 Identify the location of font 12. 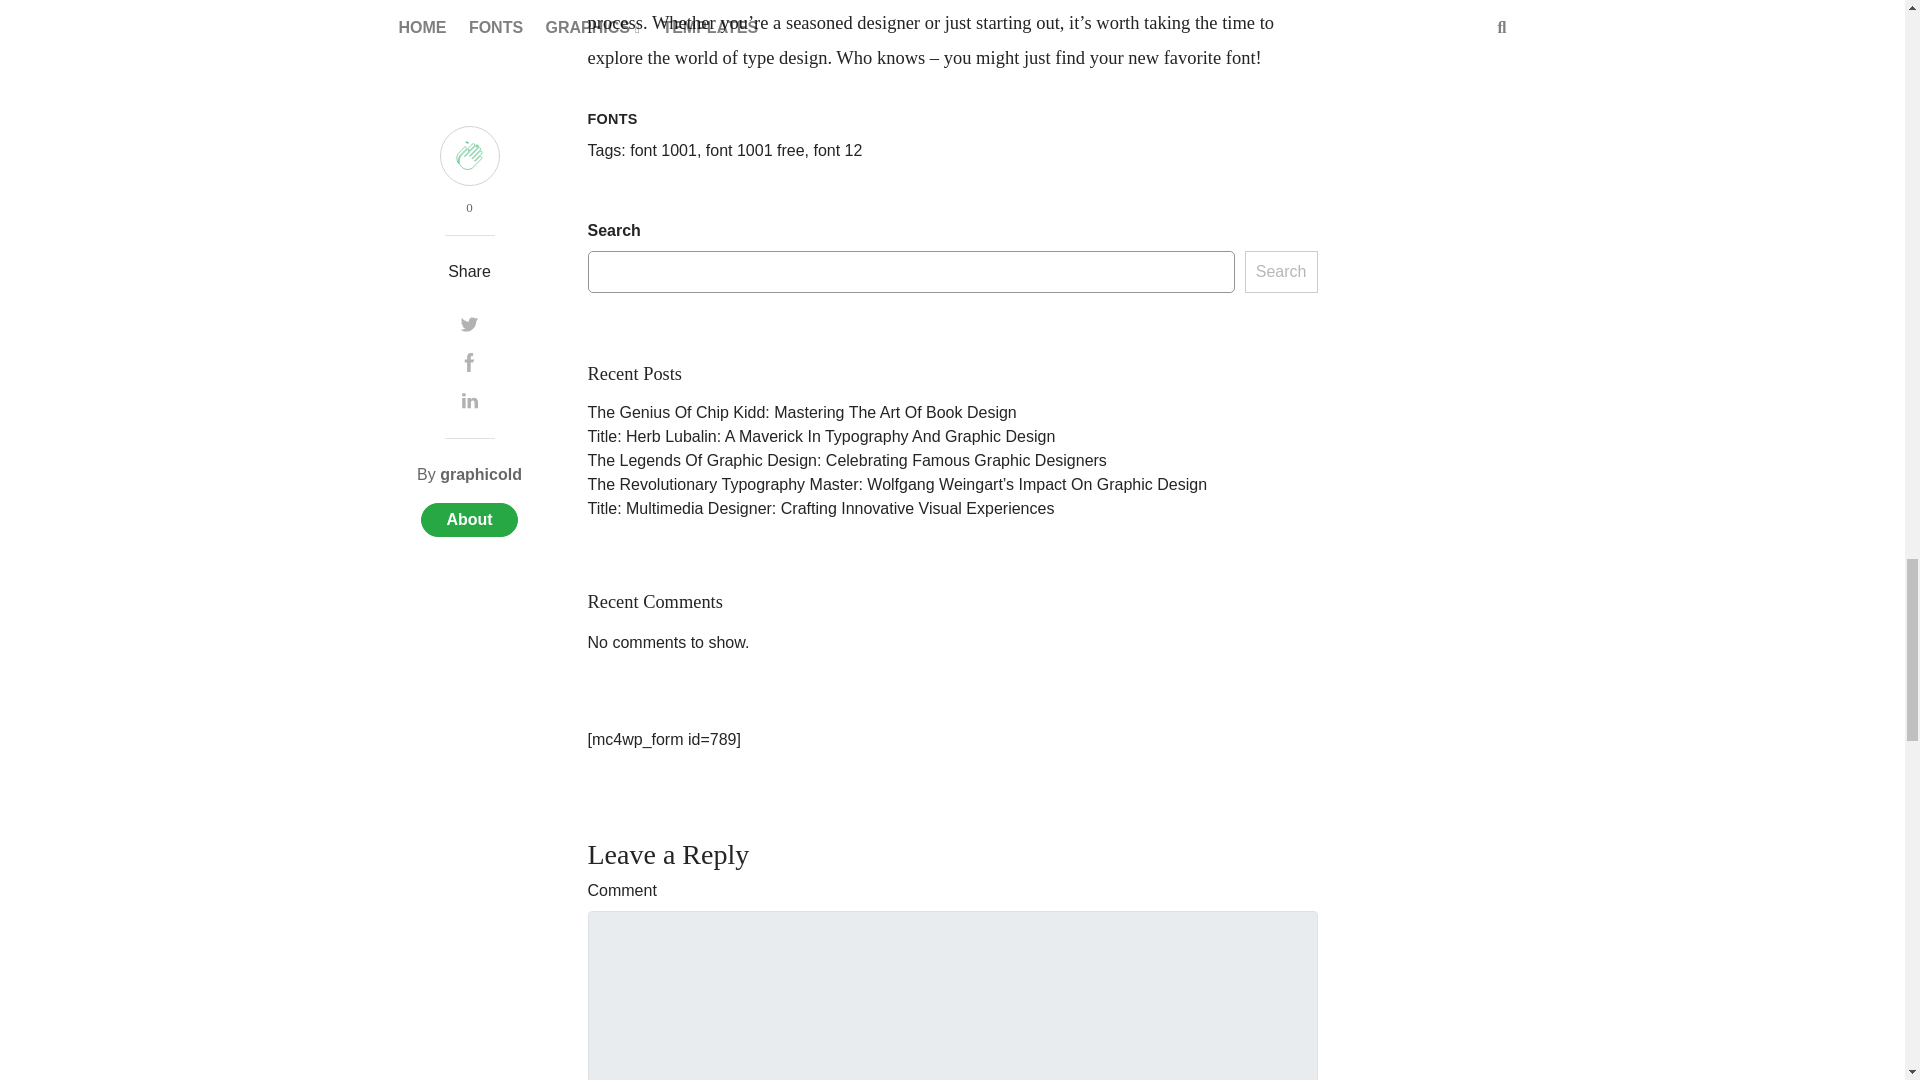
(837, 150).